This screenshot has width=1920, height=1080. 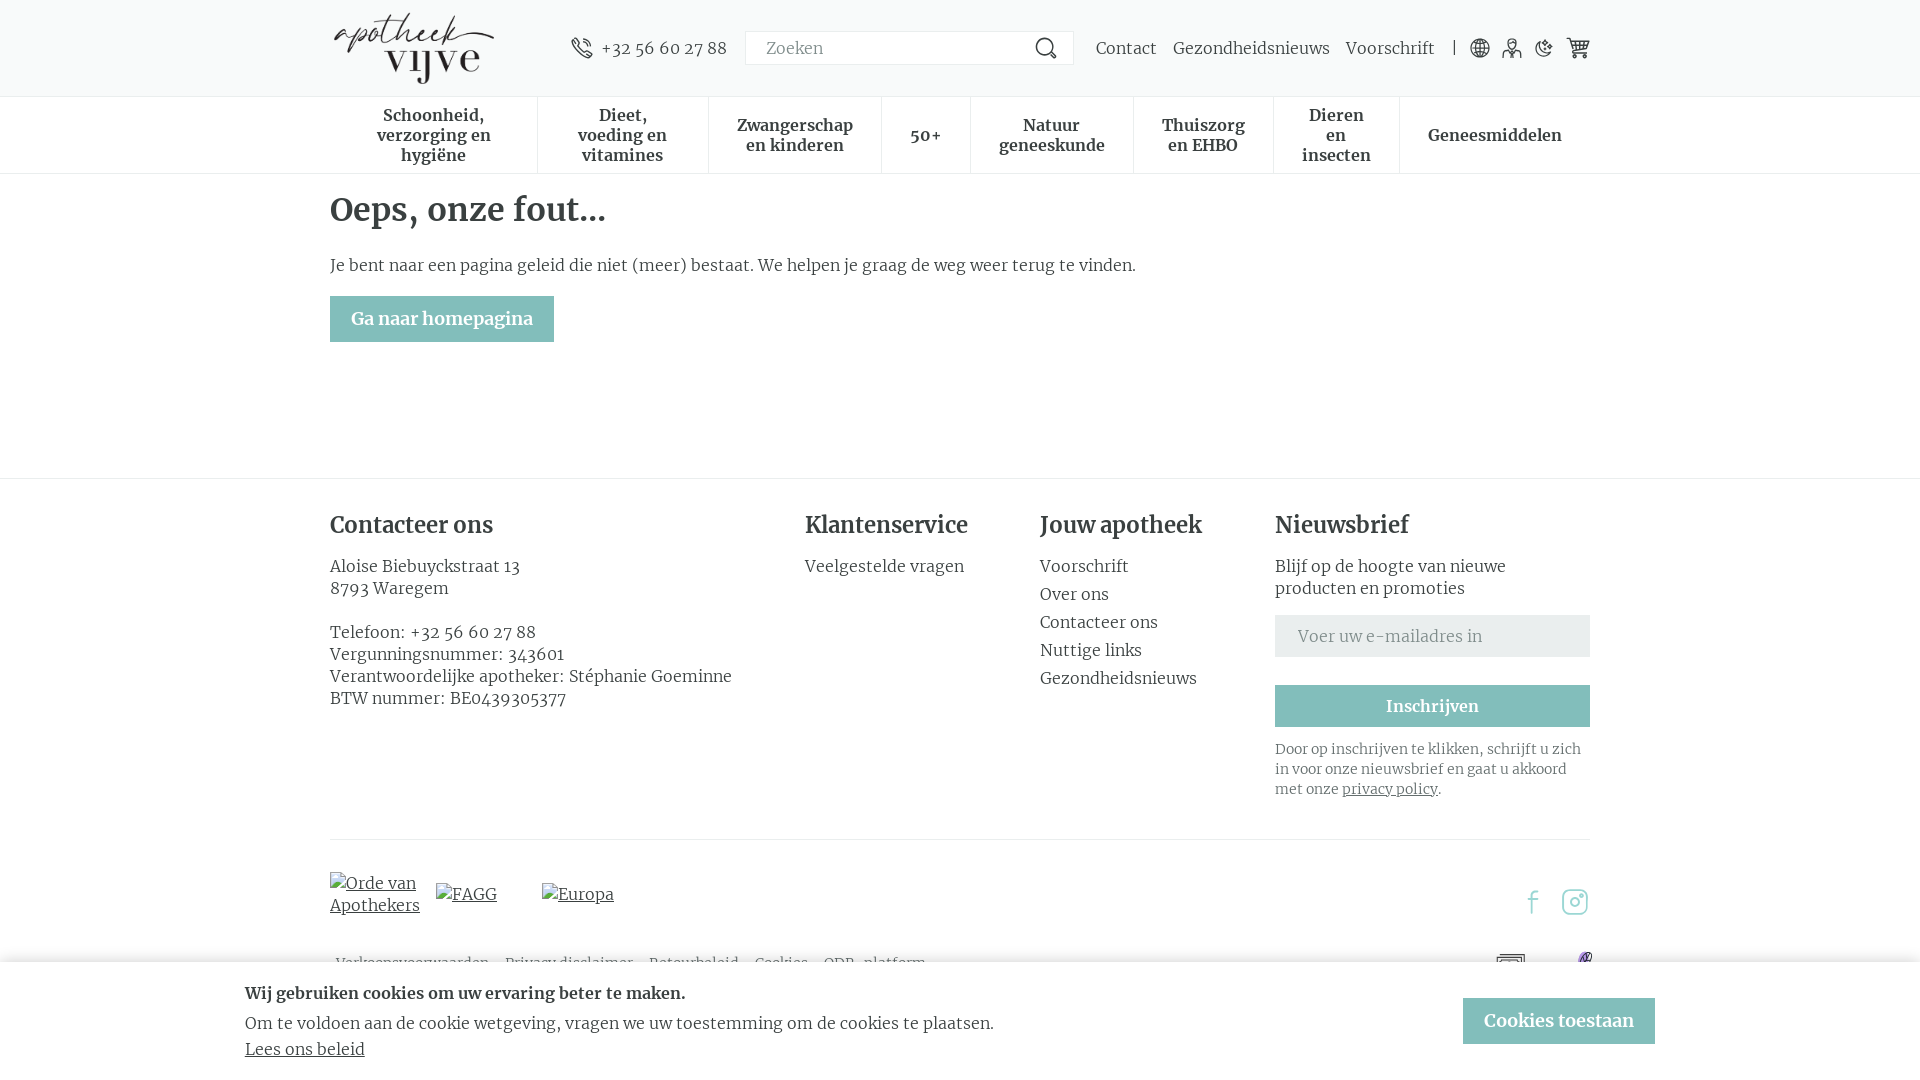 I want to click on 50+, so click(x=926, y=133).